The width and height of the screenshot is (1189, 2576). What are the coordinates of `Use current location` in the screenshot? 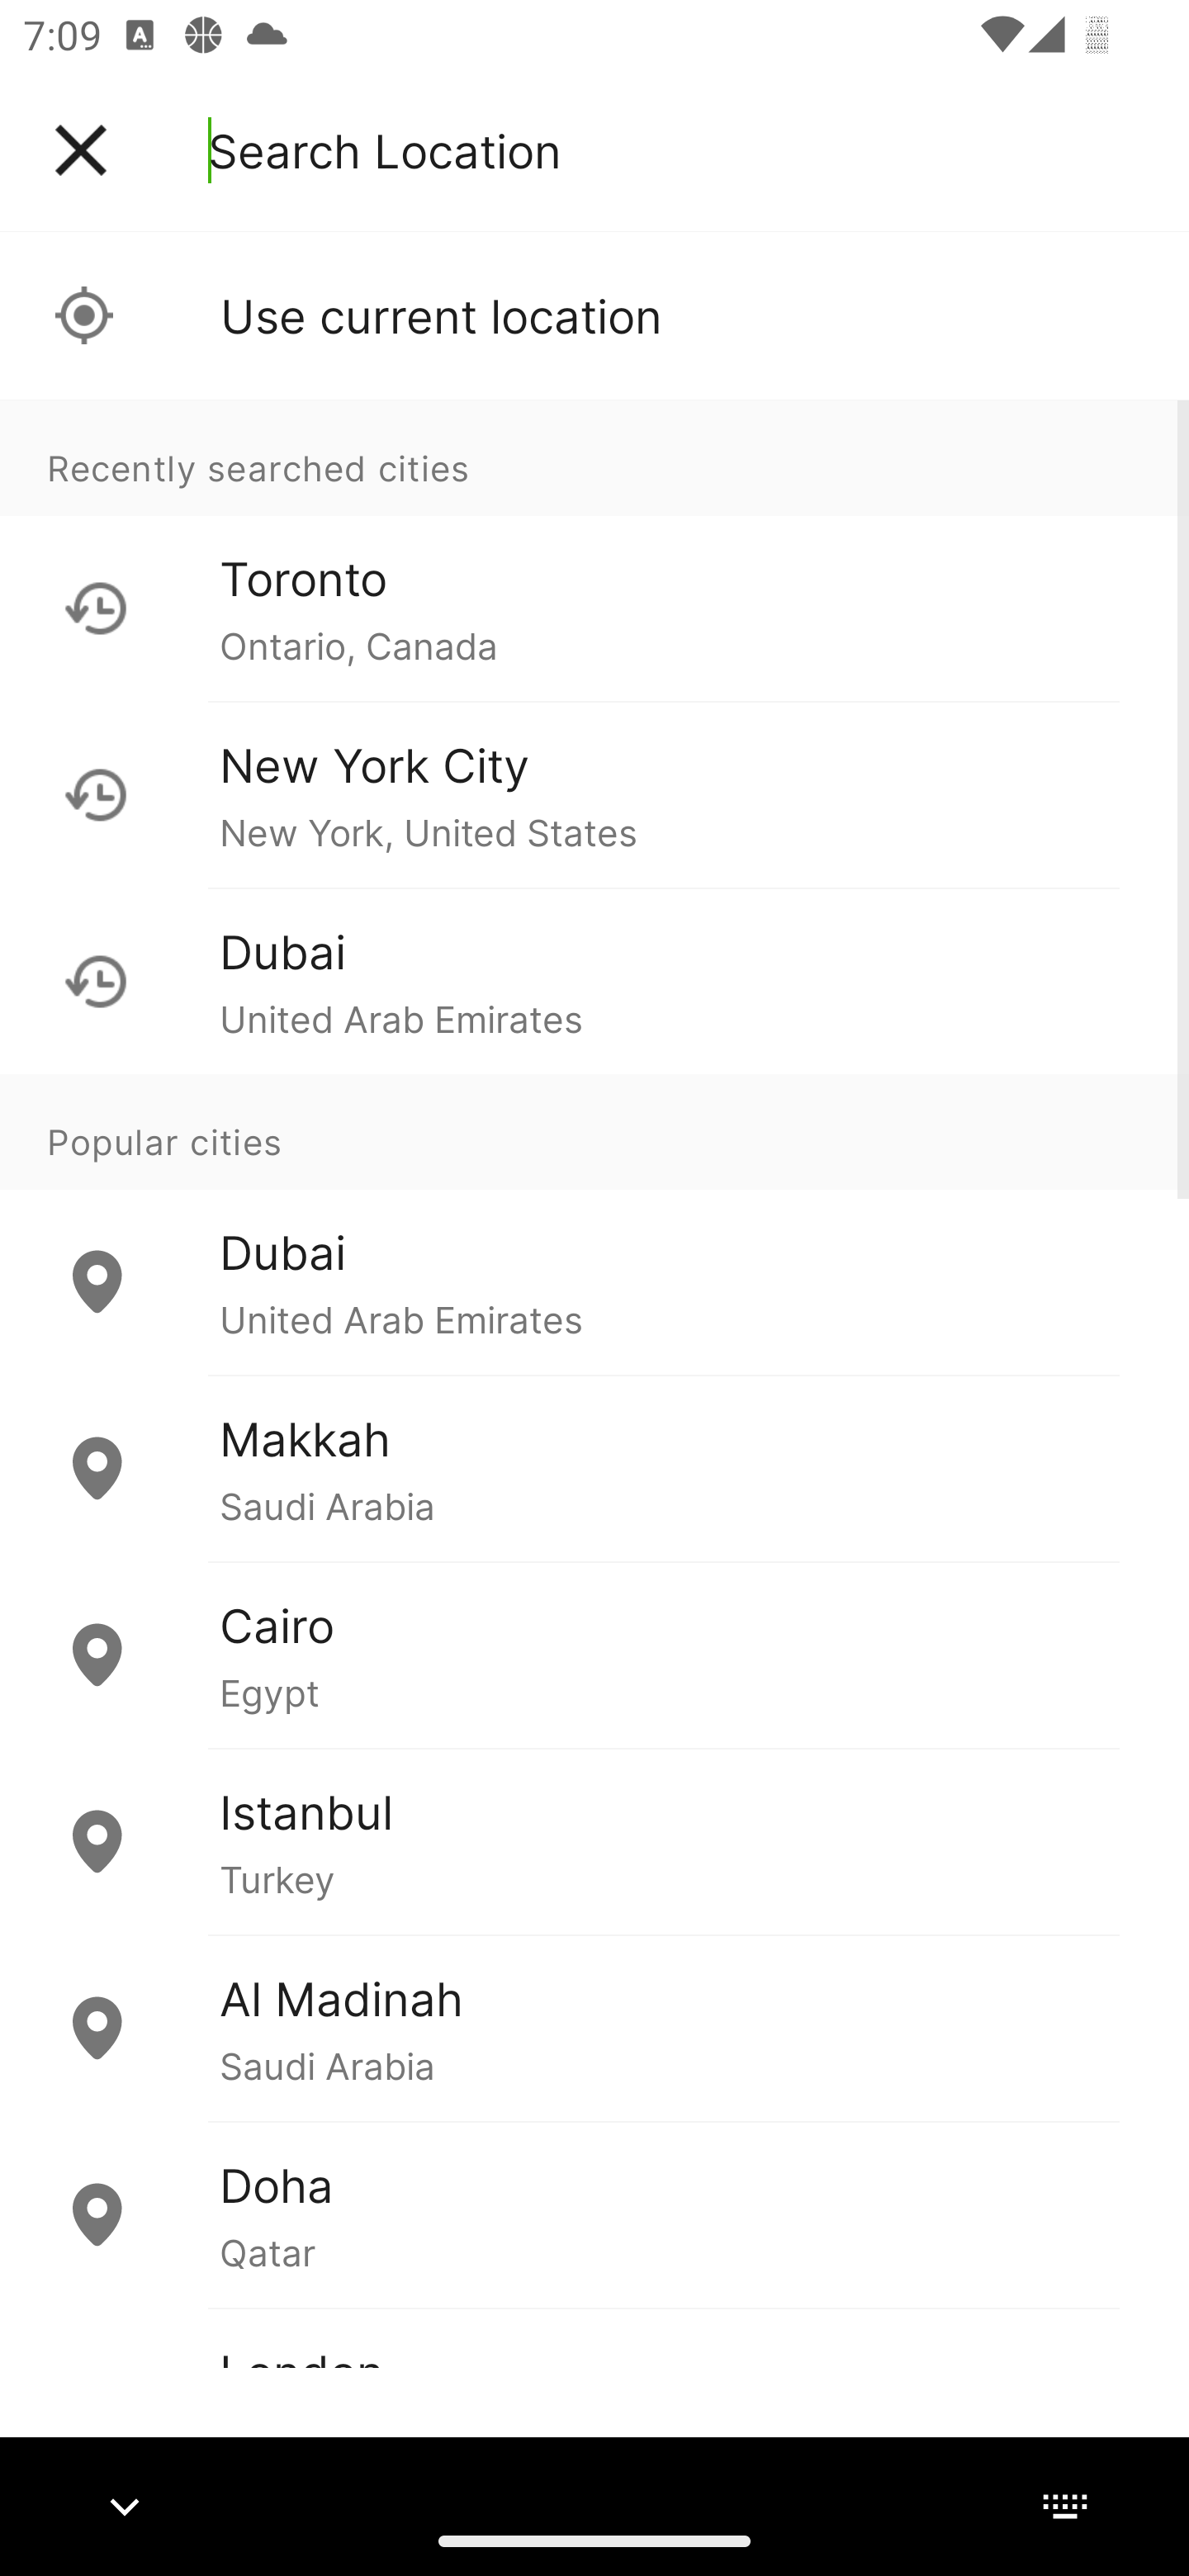 It's located at (594, 315).